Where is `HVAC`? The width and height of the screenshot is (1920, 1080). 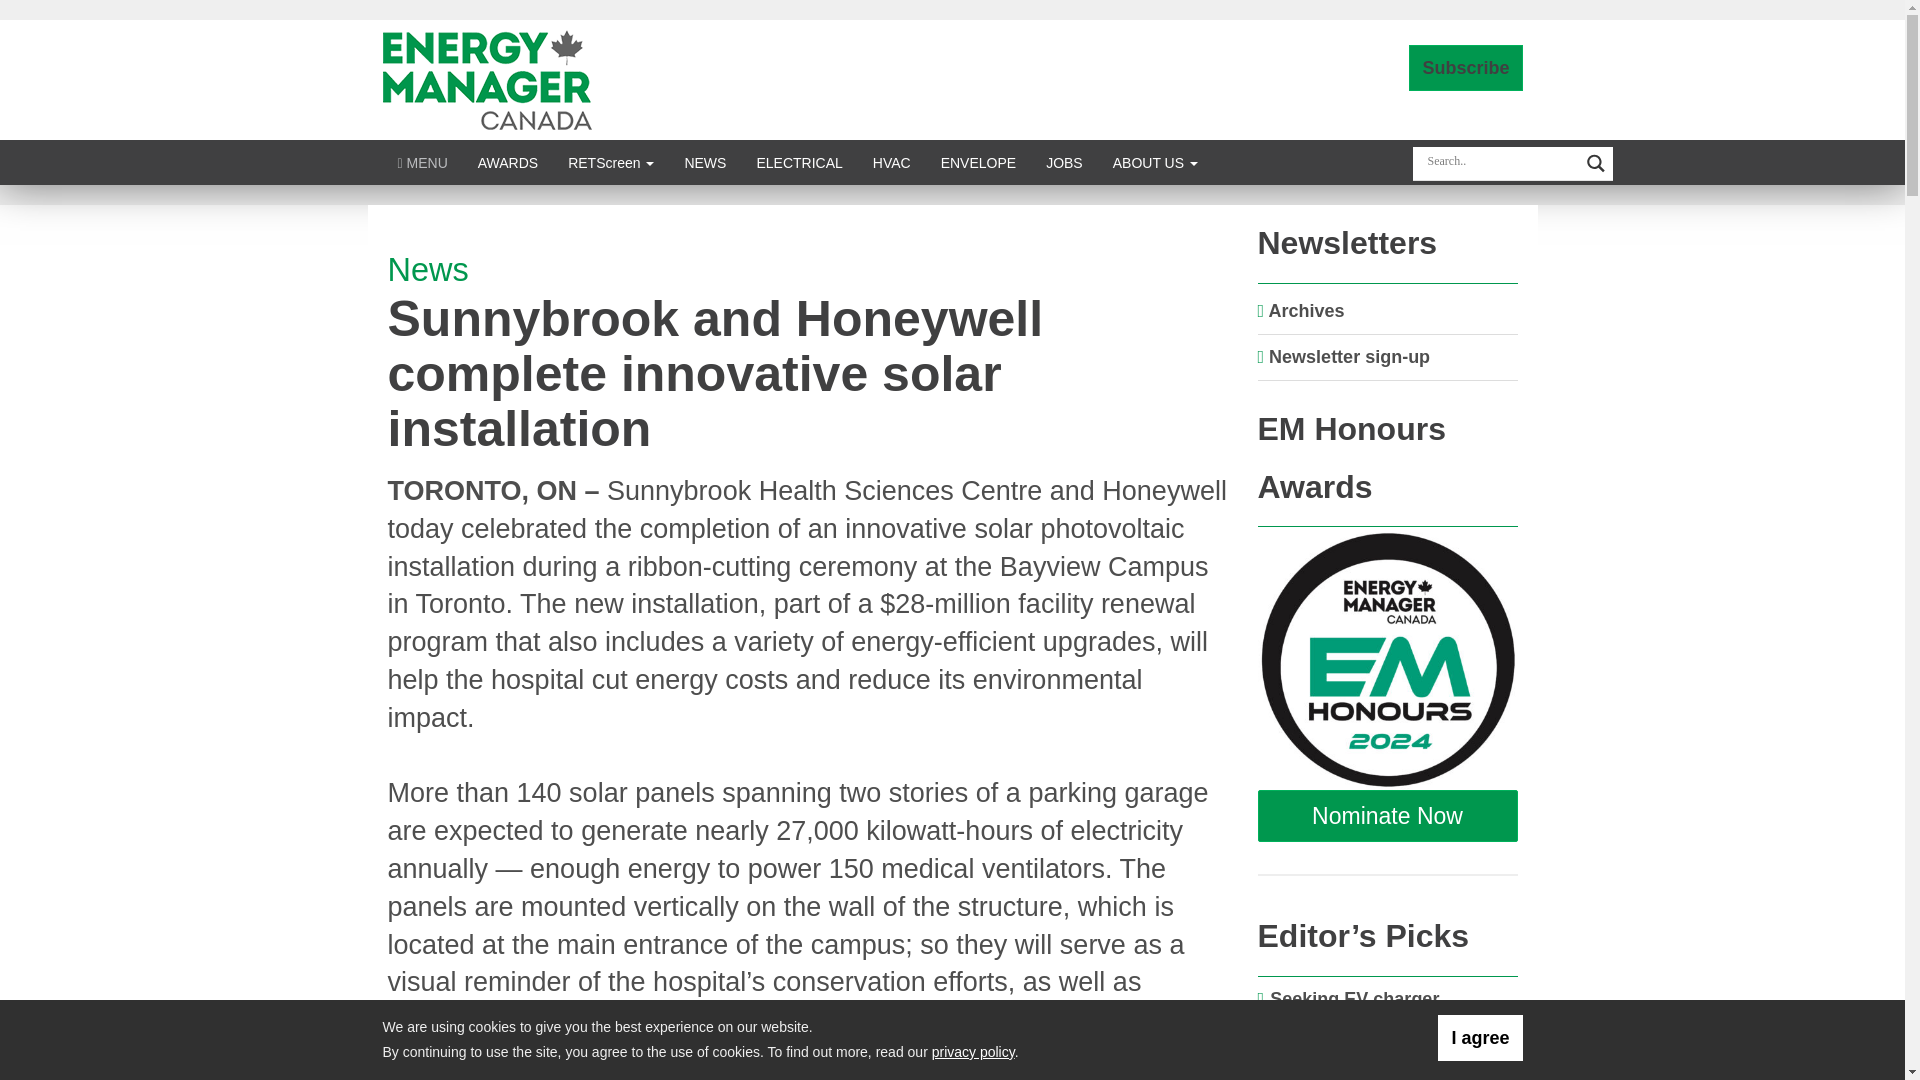
HVAC is located at coordinates (892, 162).